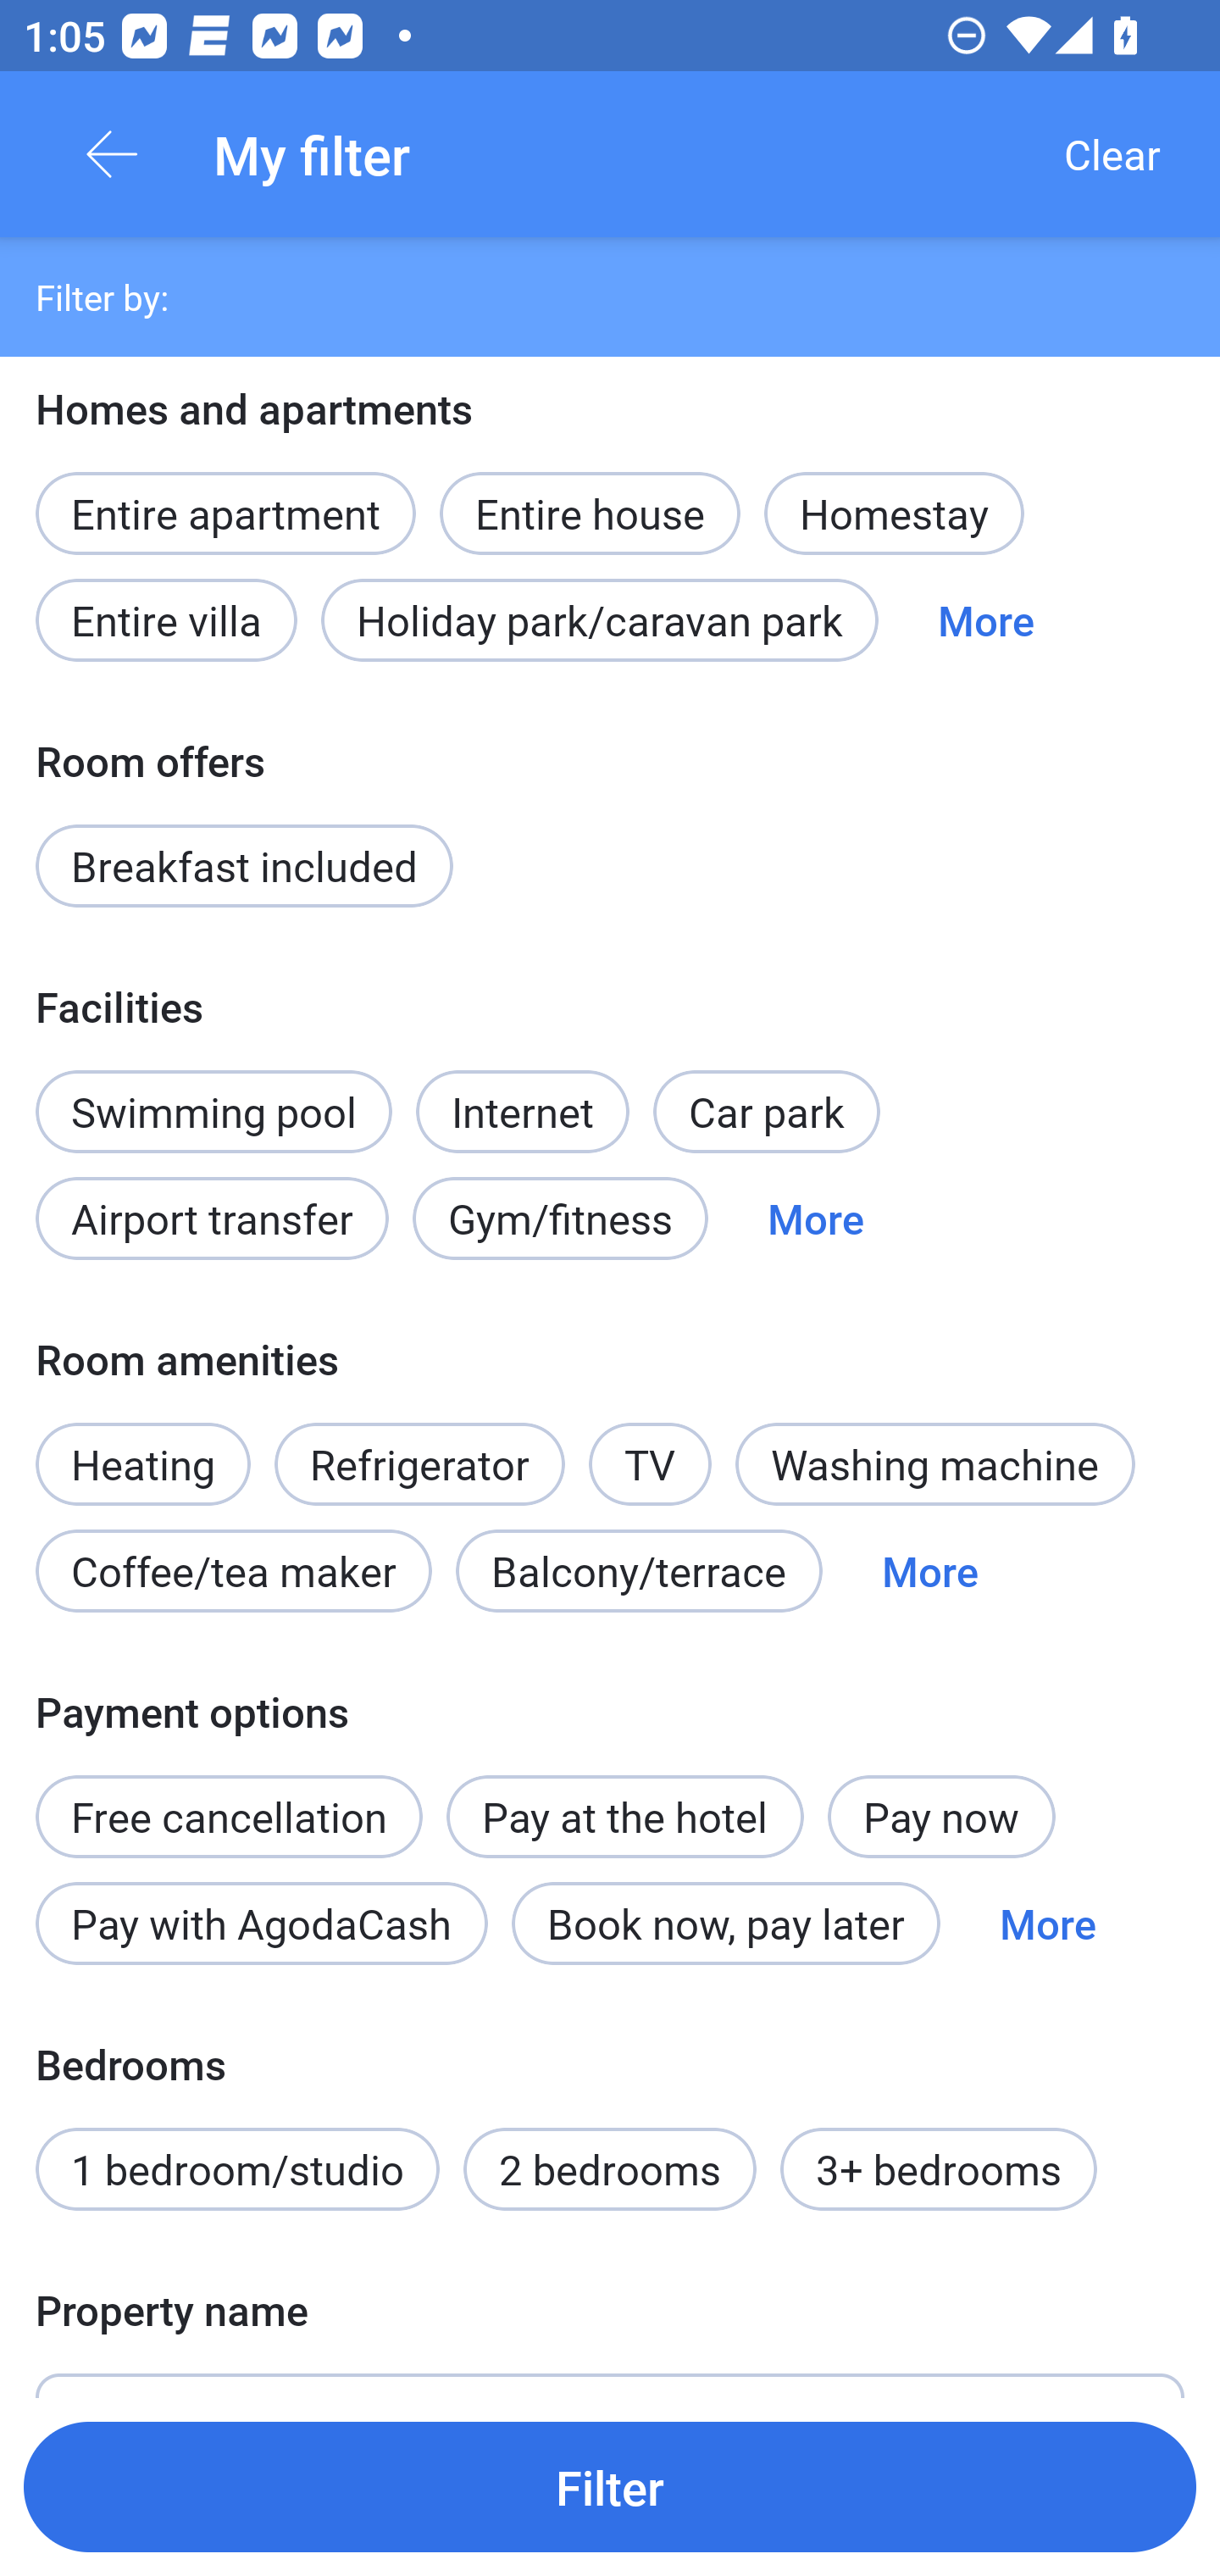 This screenshot has height=2576, width=1220. I want to click on Entire apartment, so click(225, 514).